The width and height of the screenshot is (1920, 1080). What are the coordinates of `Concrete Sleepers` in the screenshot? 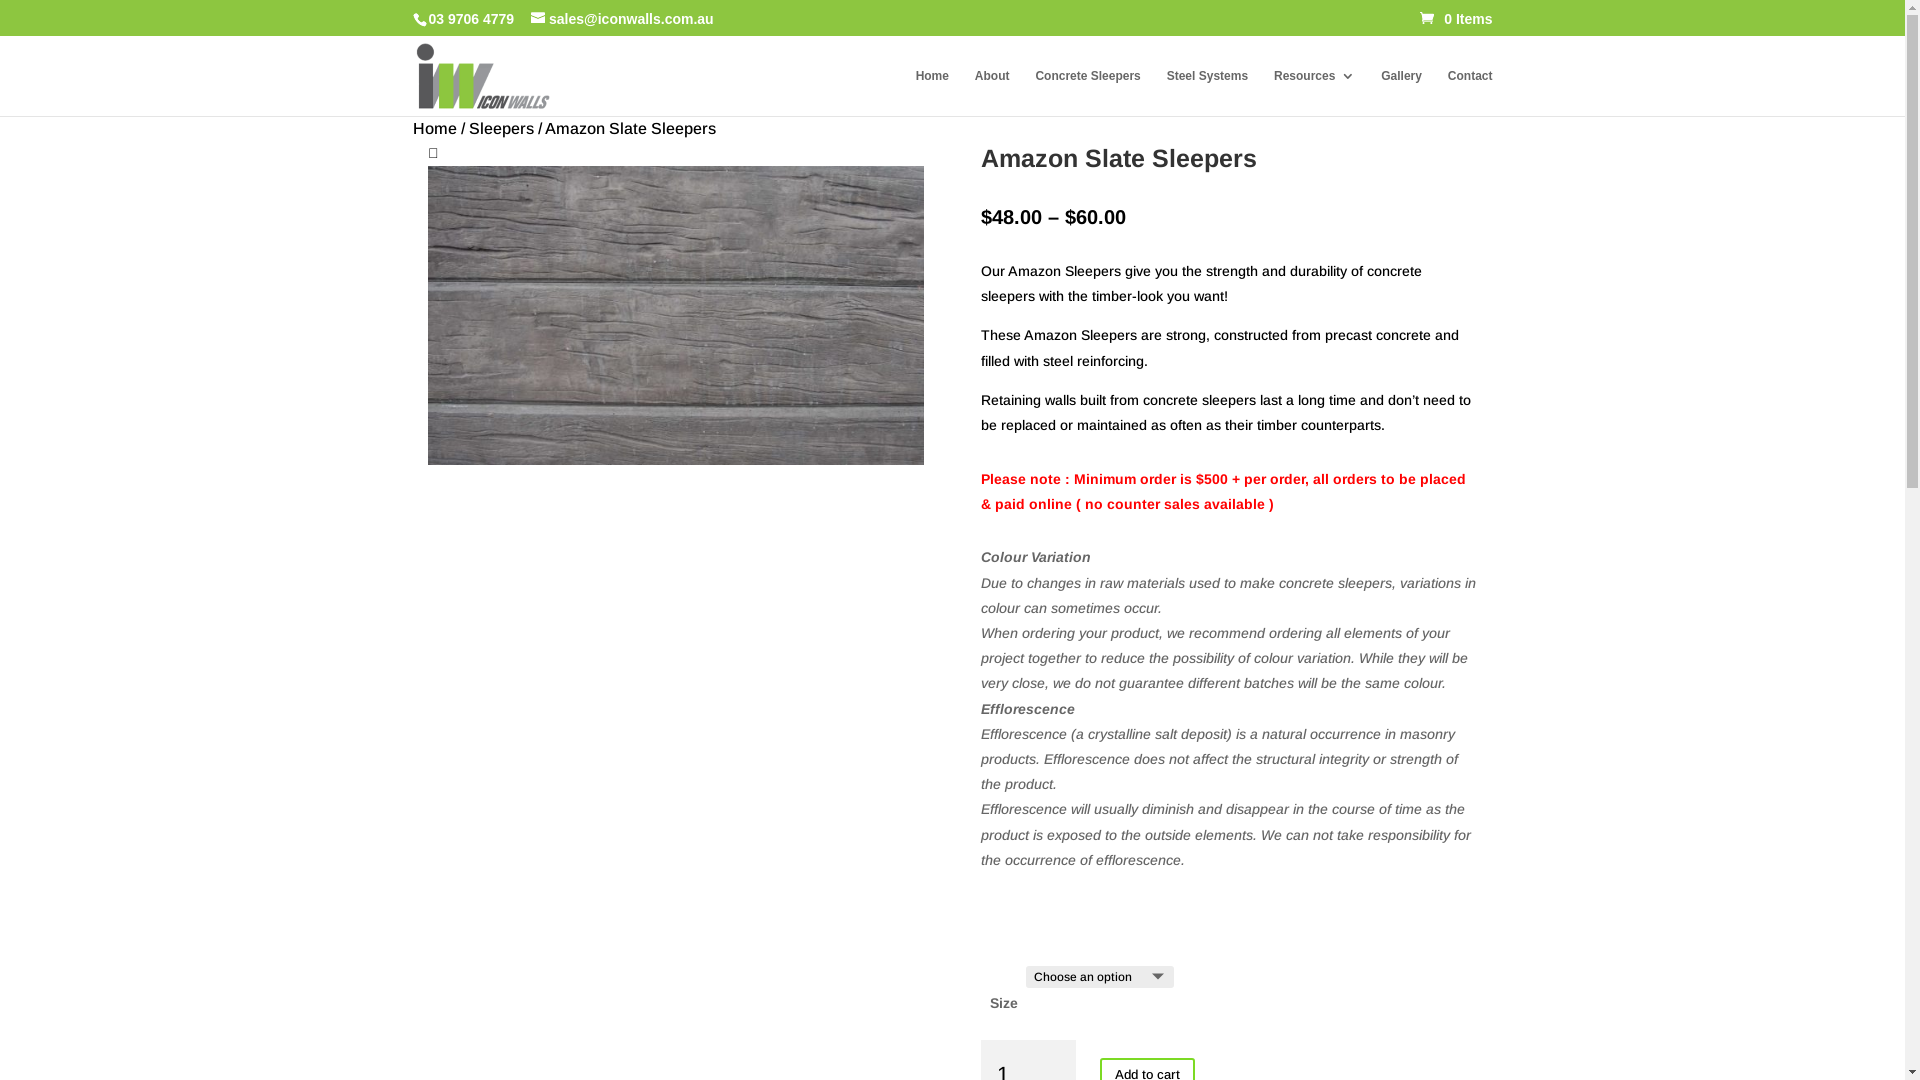 It's located at (1088, 92).